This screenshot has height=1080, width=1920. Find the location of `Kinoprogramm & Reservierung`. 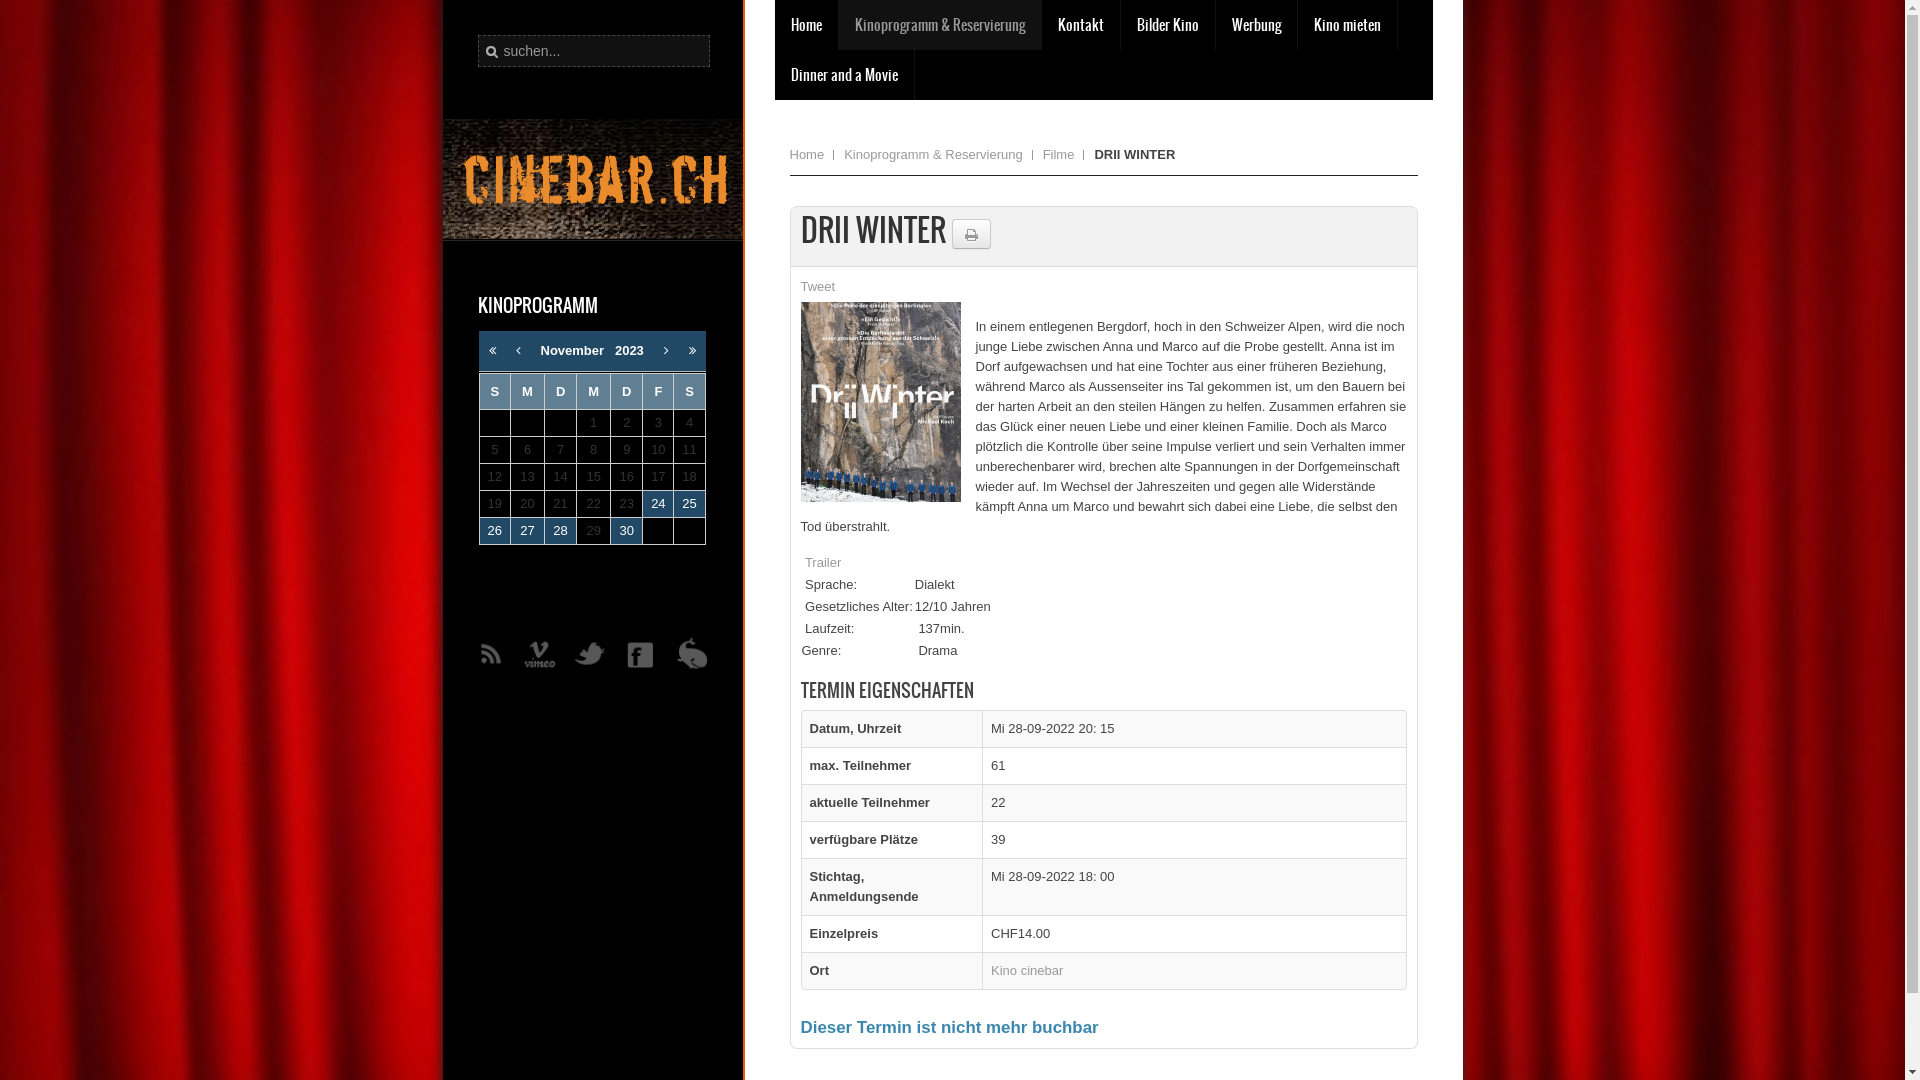

Kinoprogramm & Reservierung is located at coordinates (938, 155).